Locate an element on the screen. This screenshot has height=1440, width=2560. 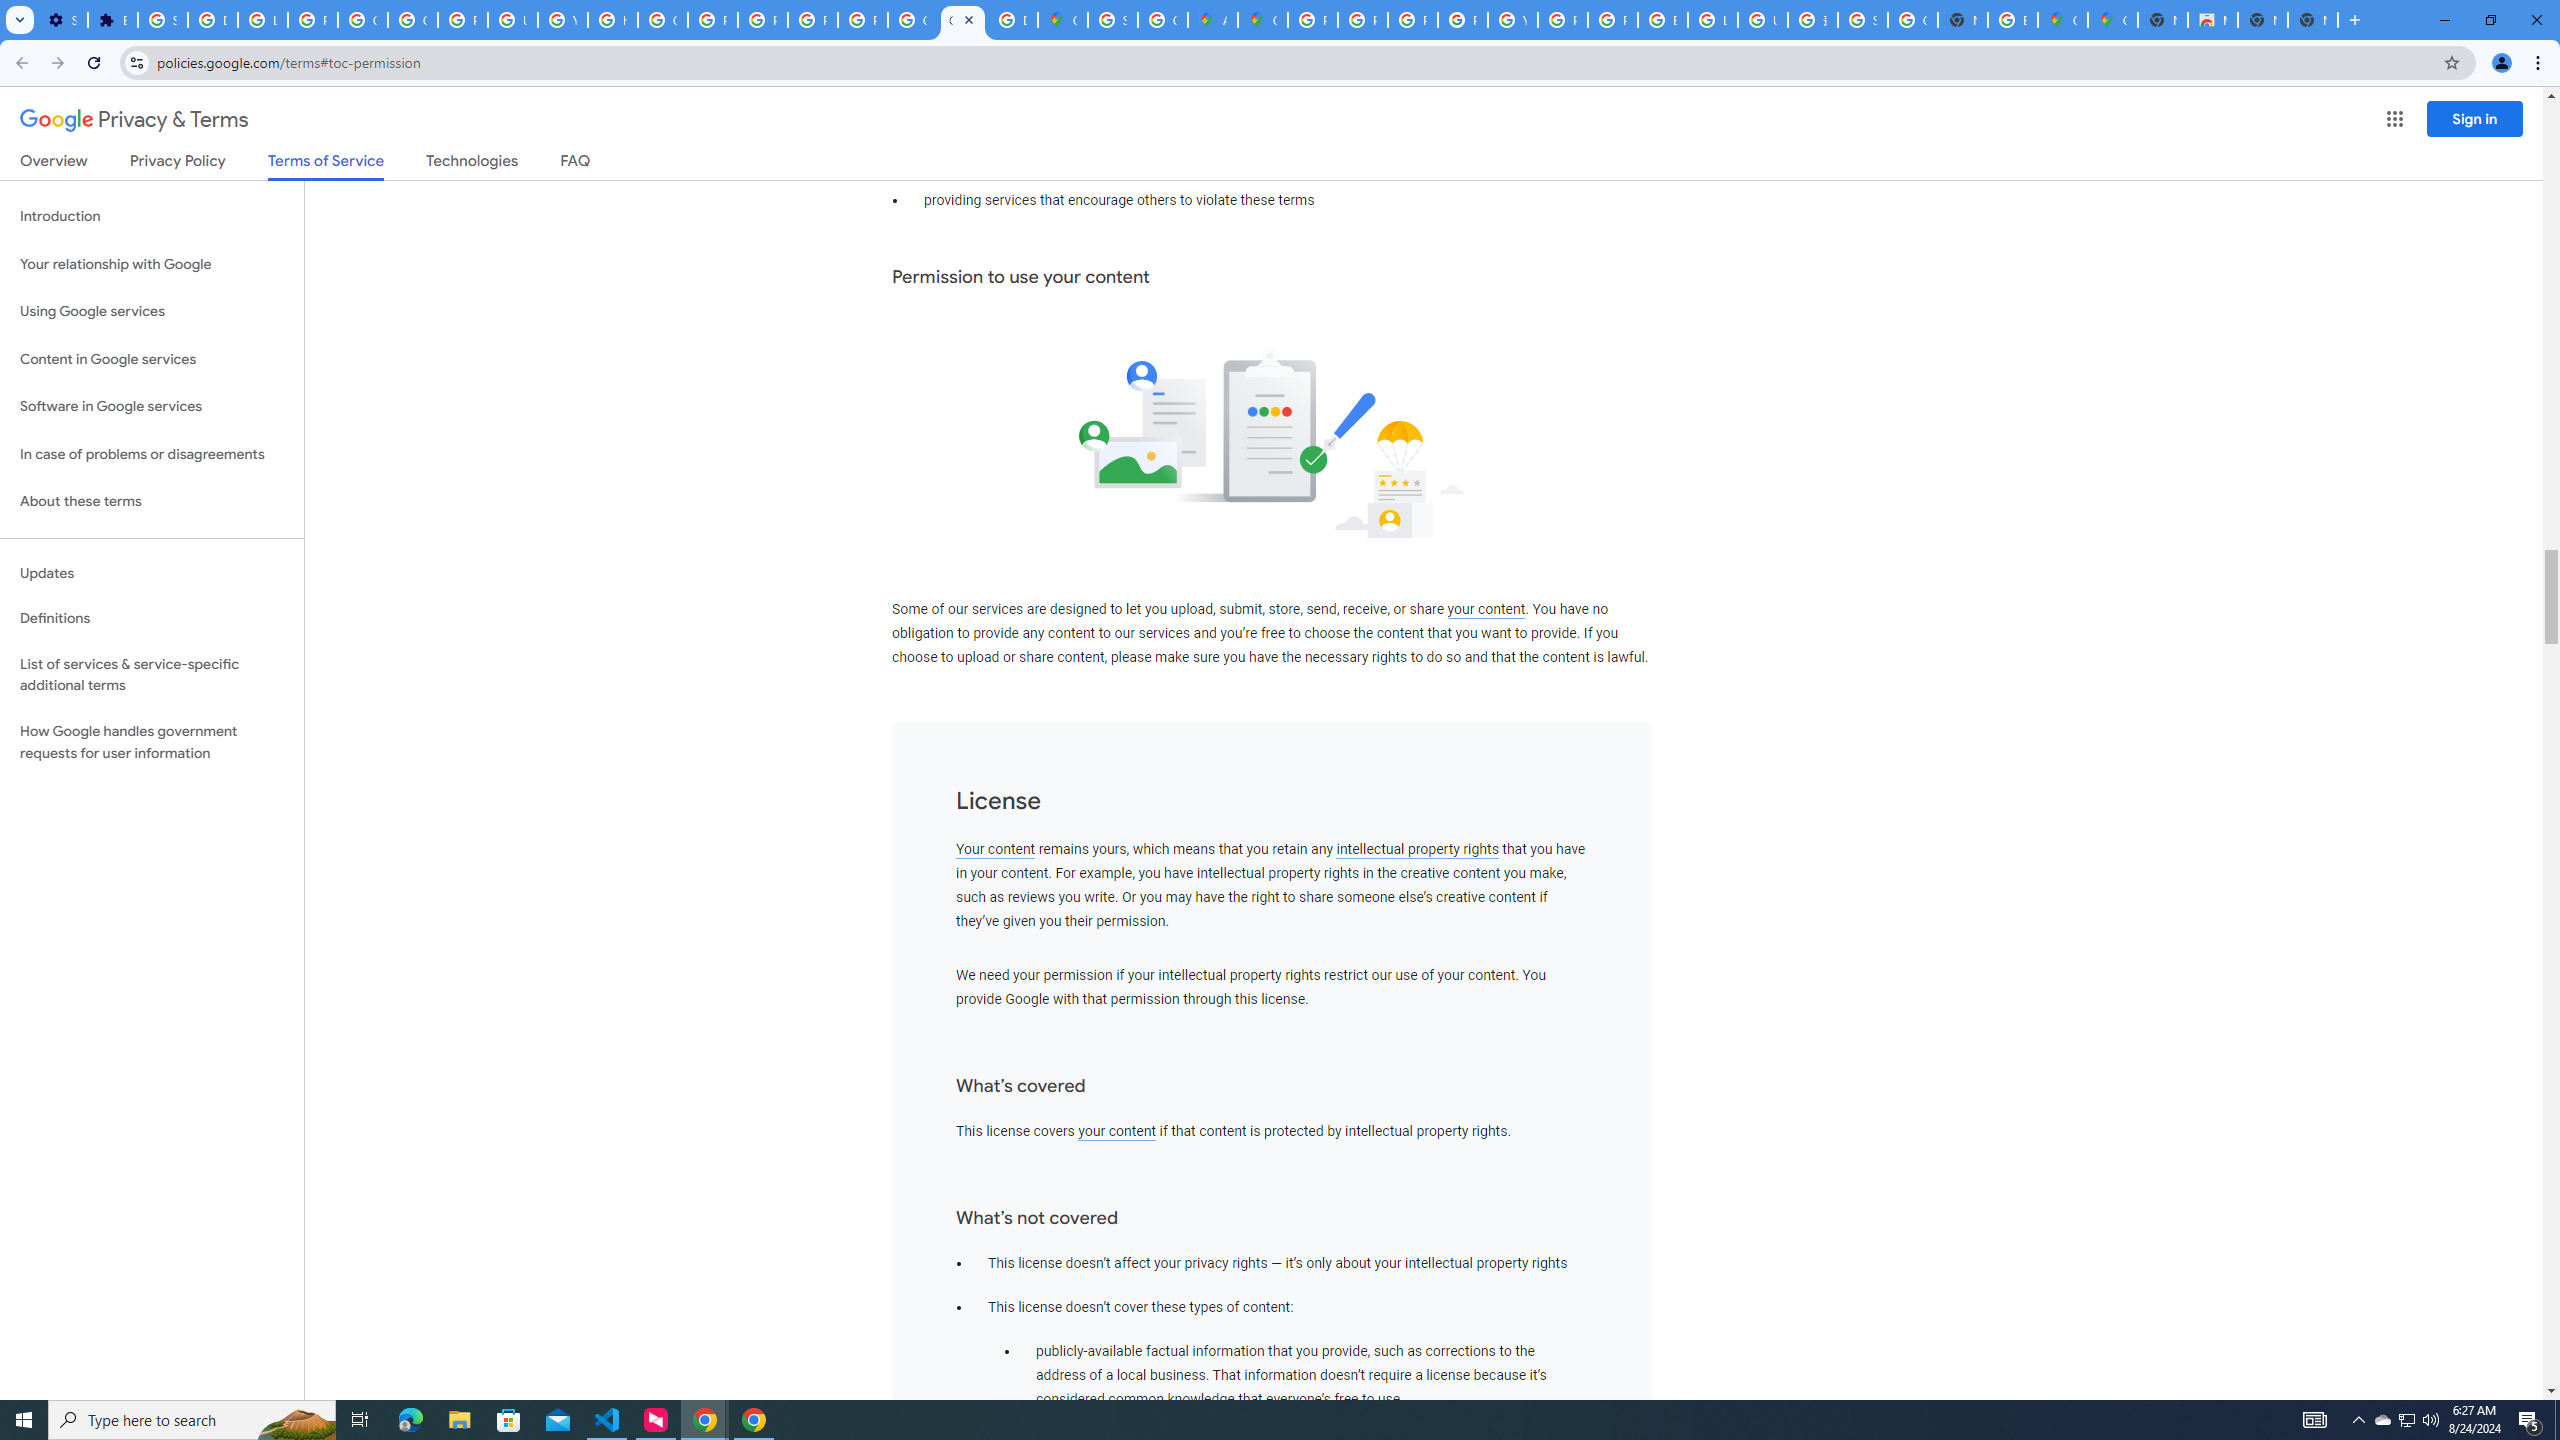
Updates is located at coordinates (152, 574).